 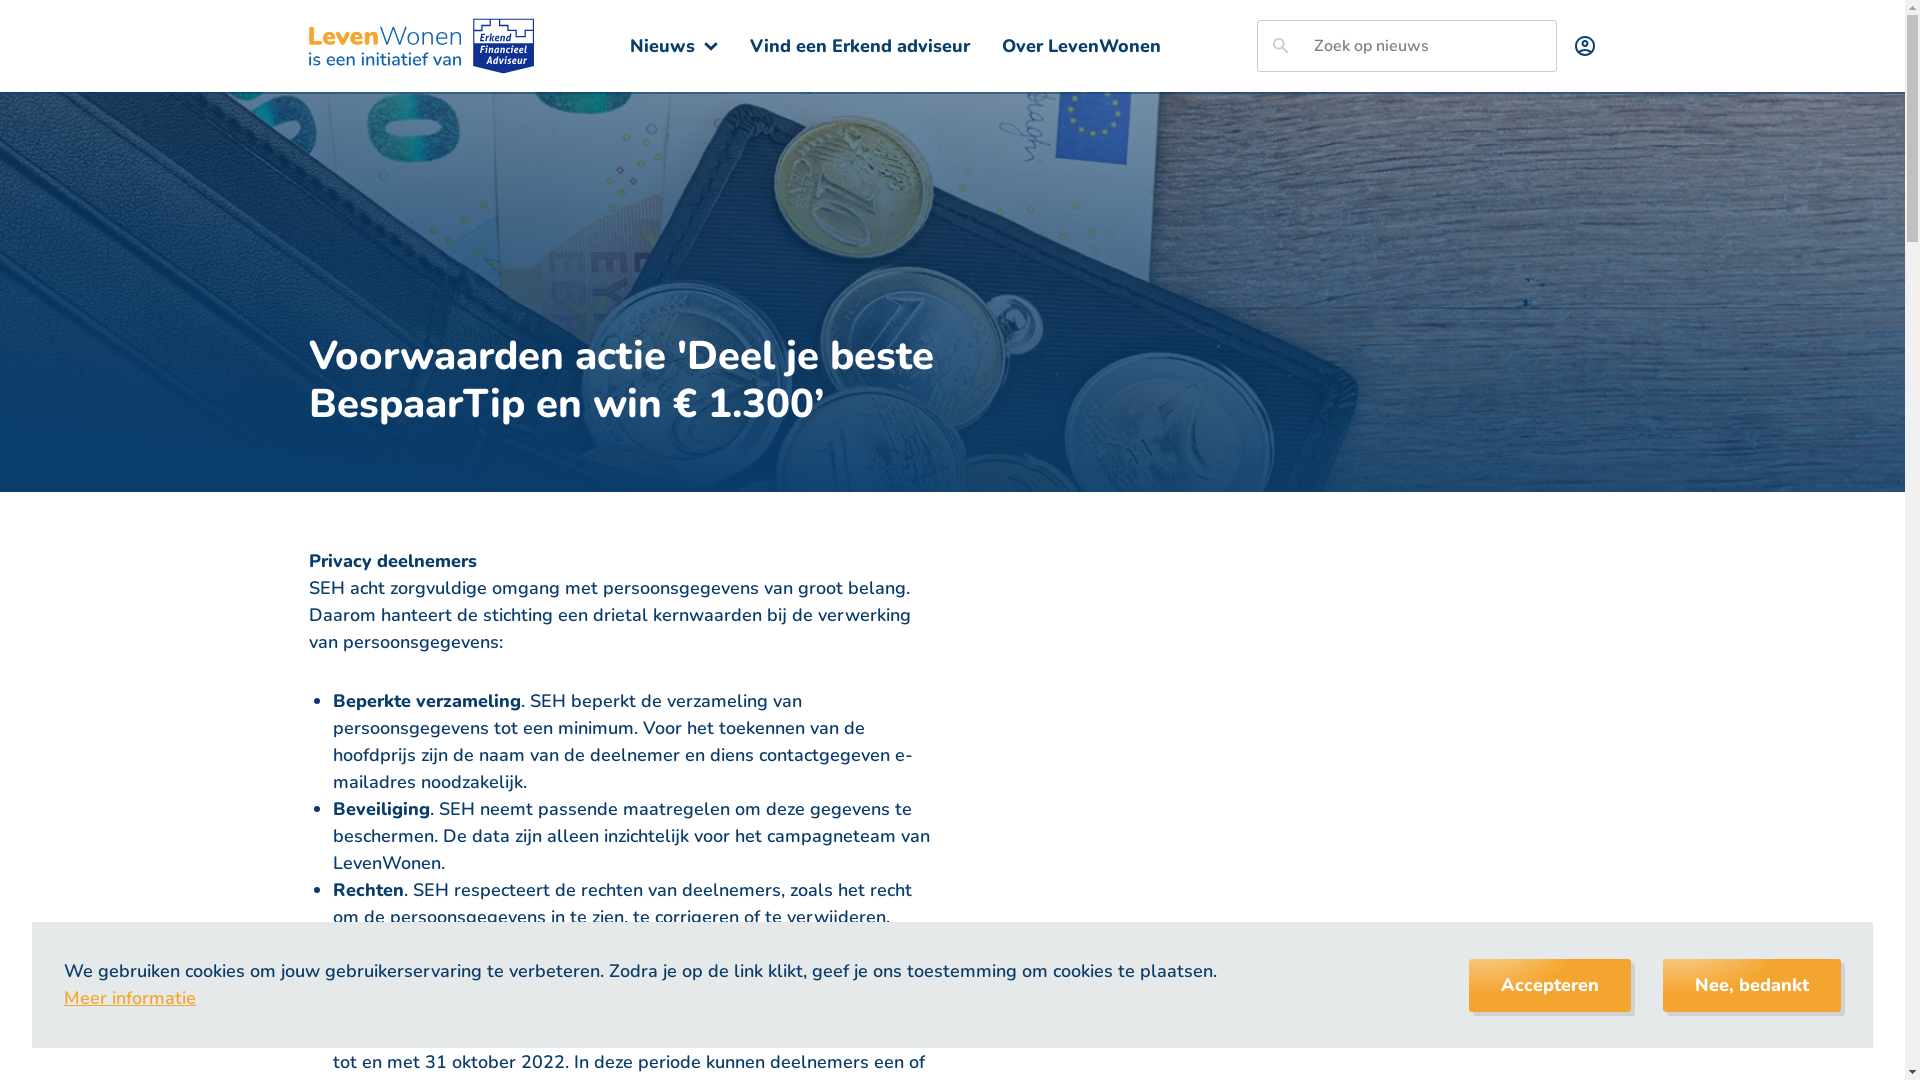 What do you see at coordinates (421, 46) in the screenshot?
I see `Home van LevenWonen` at bounding box center [421, 46].